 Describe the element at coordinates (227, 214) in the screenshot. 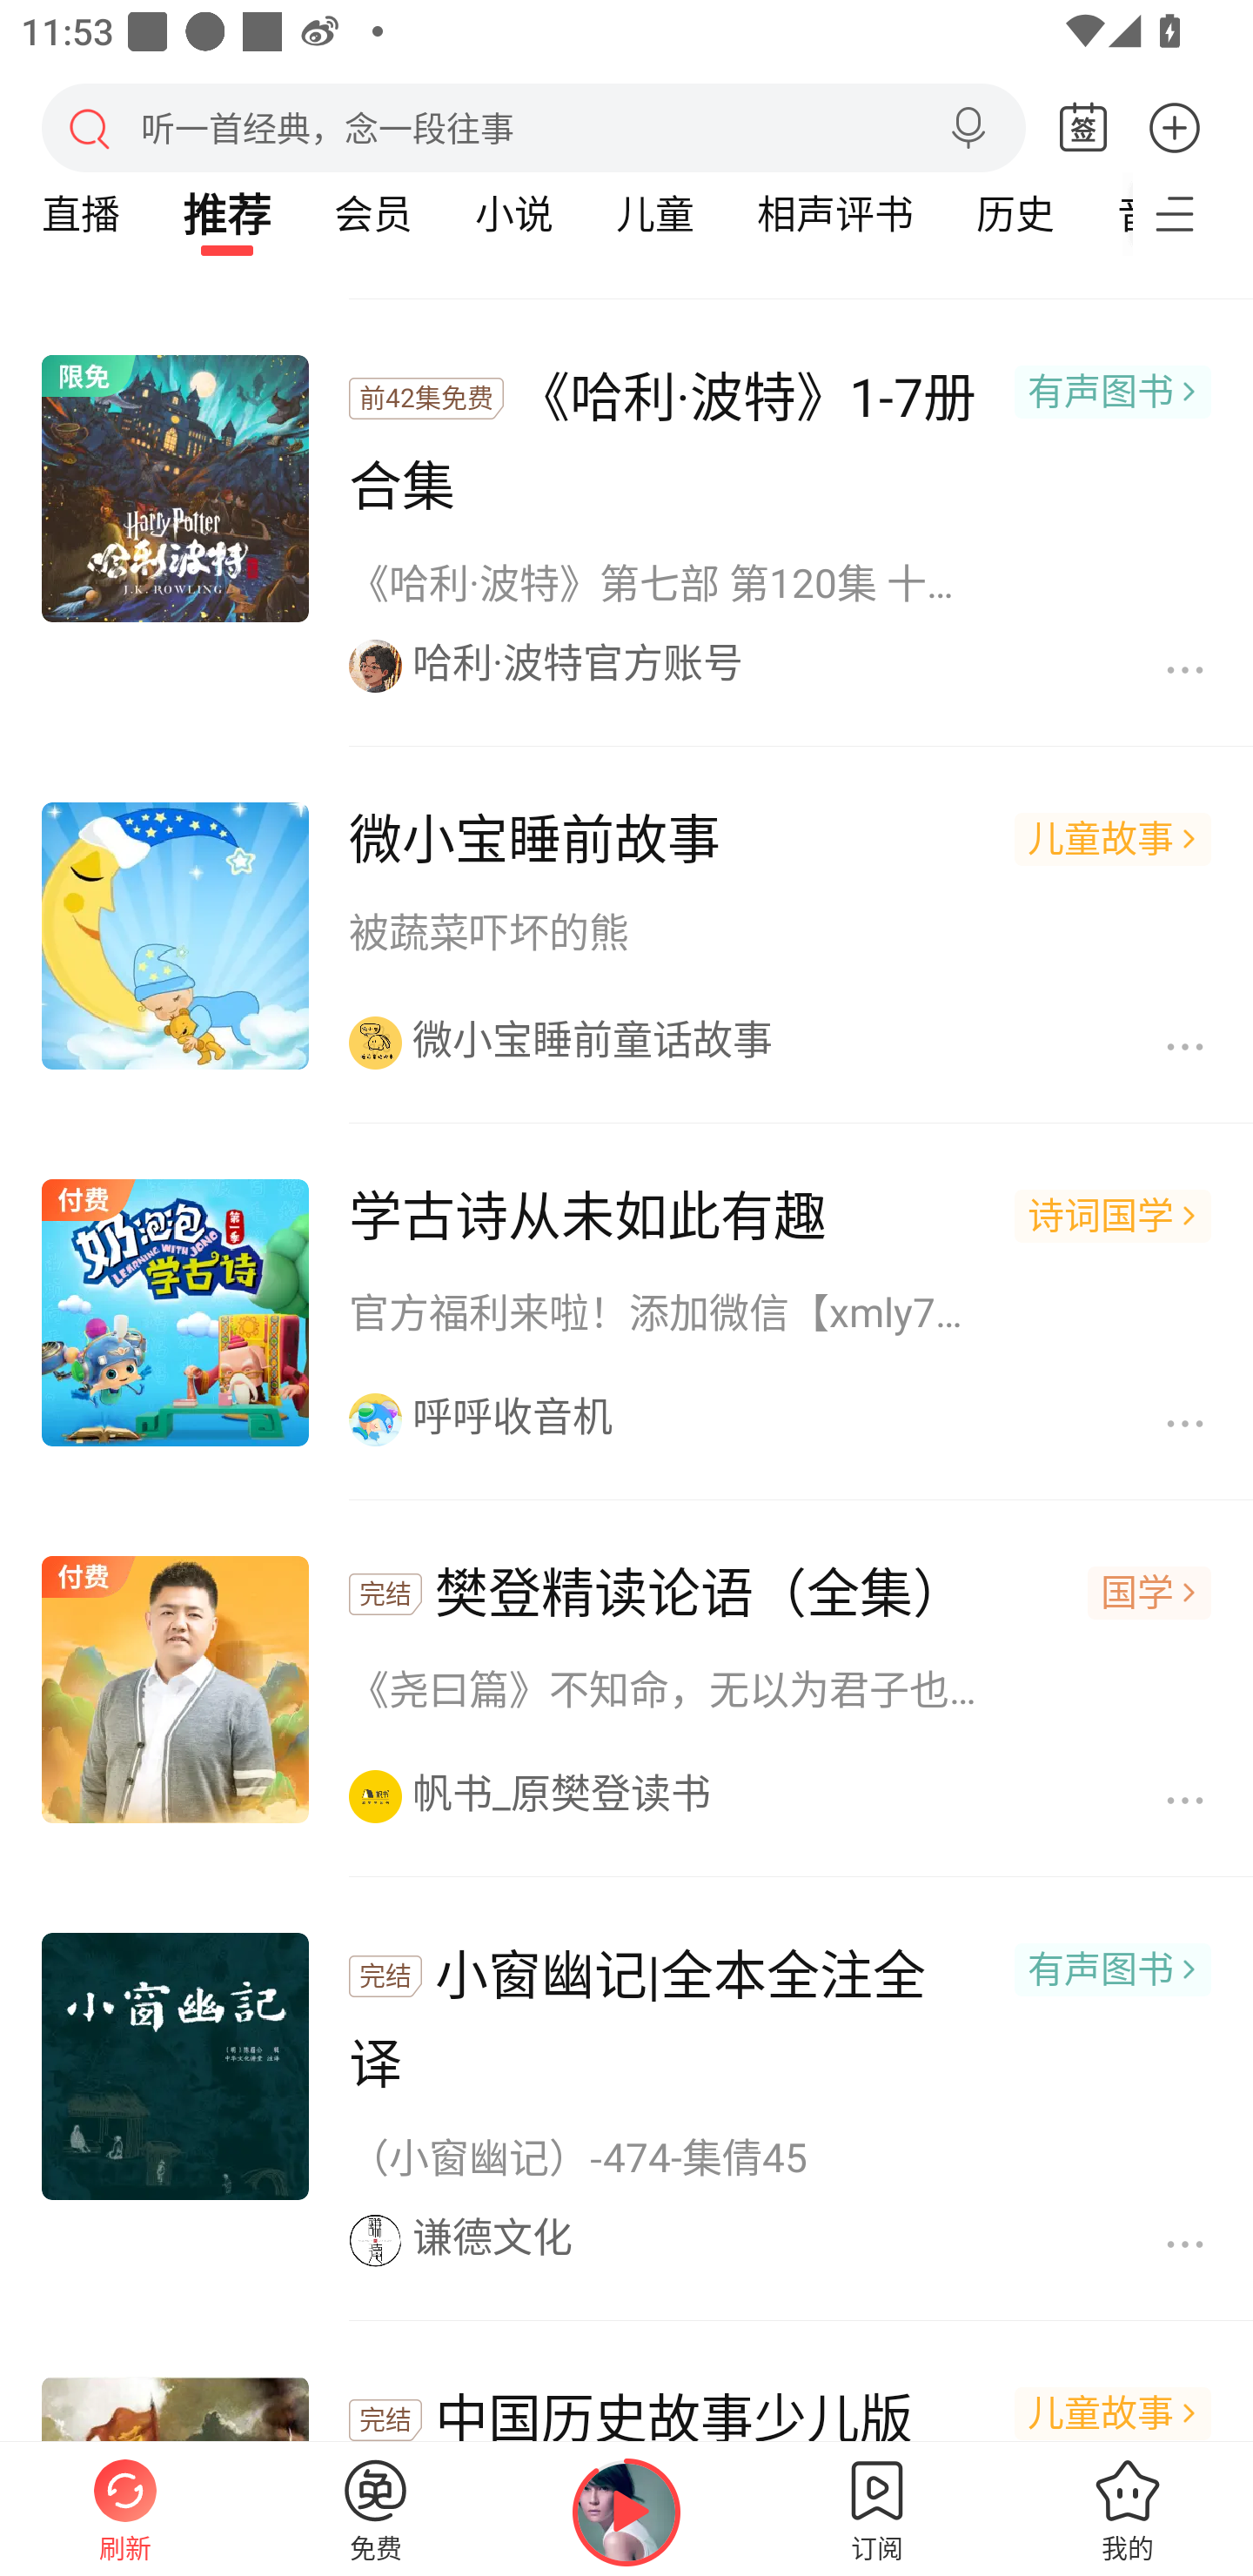

I see `推荐` at that location.